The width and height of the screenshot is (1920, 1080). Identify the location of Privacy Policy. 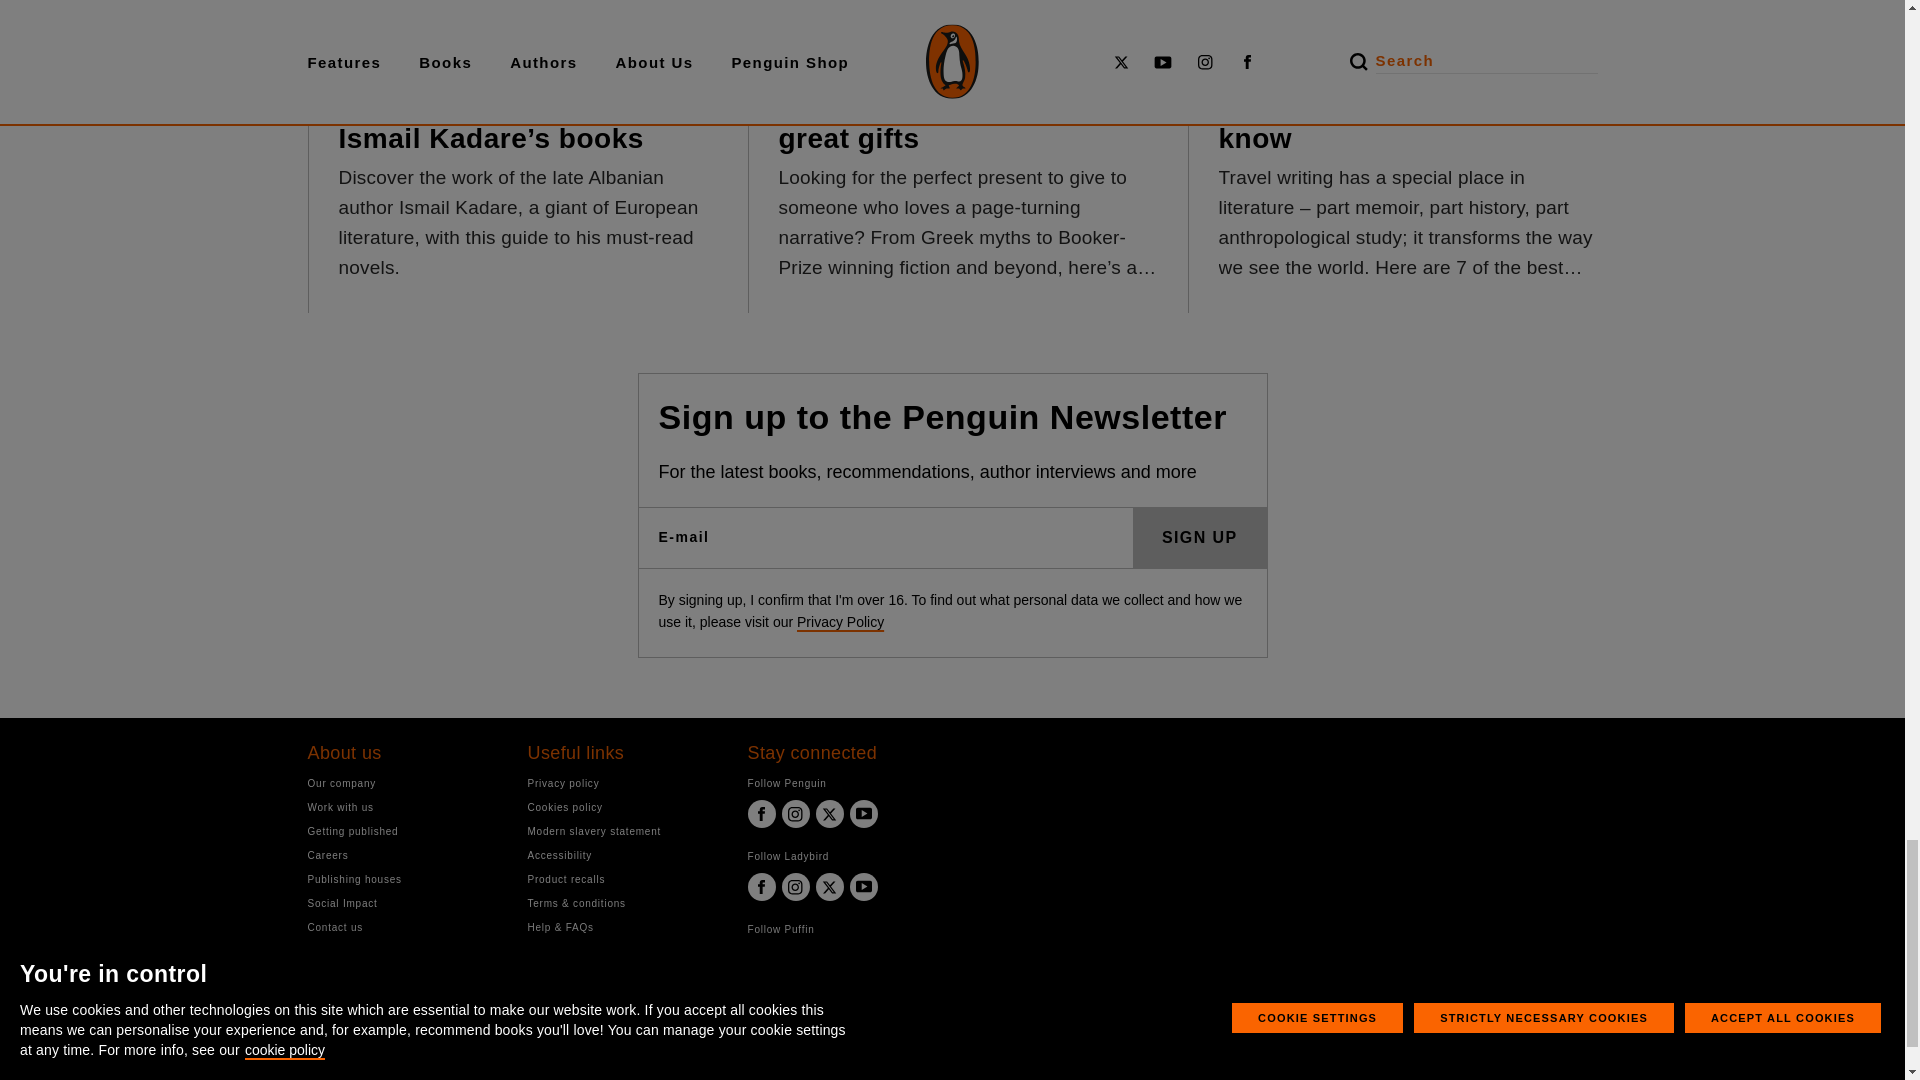
(840, 622).